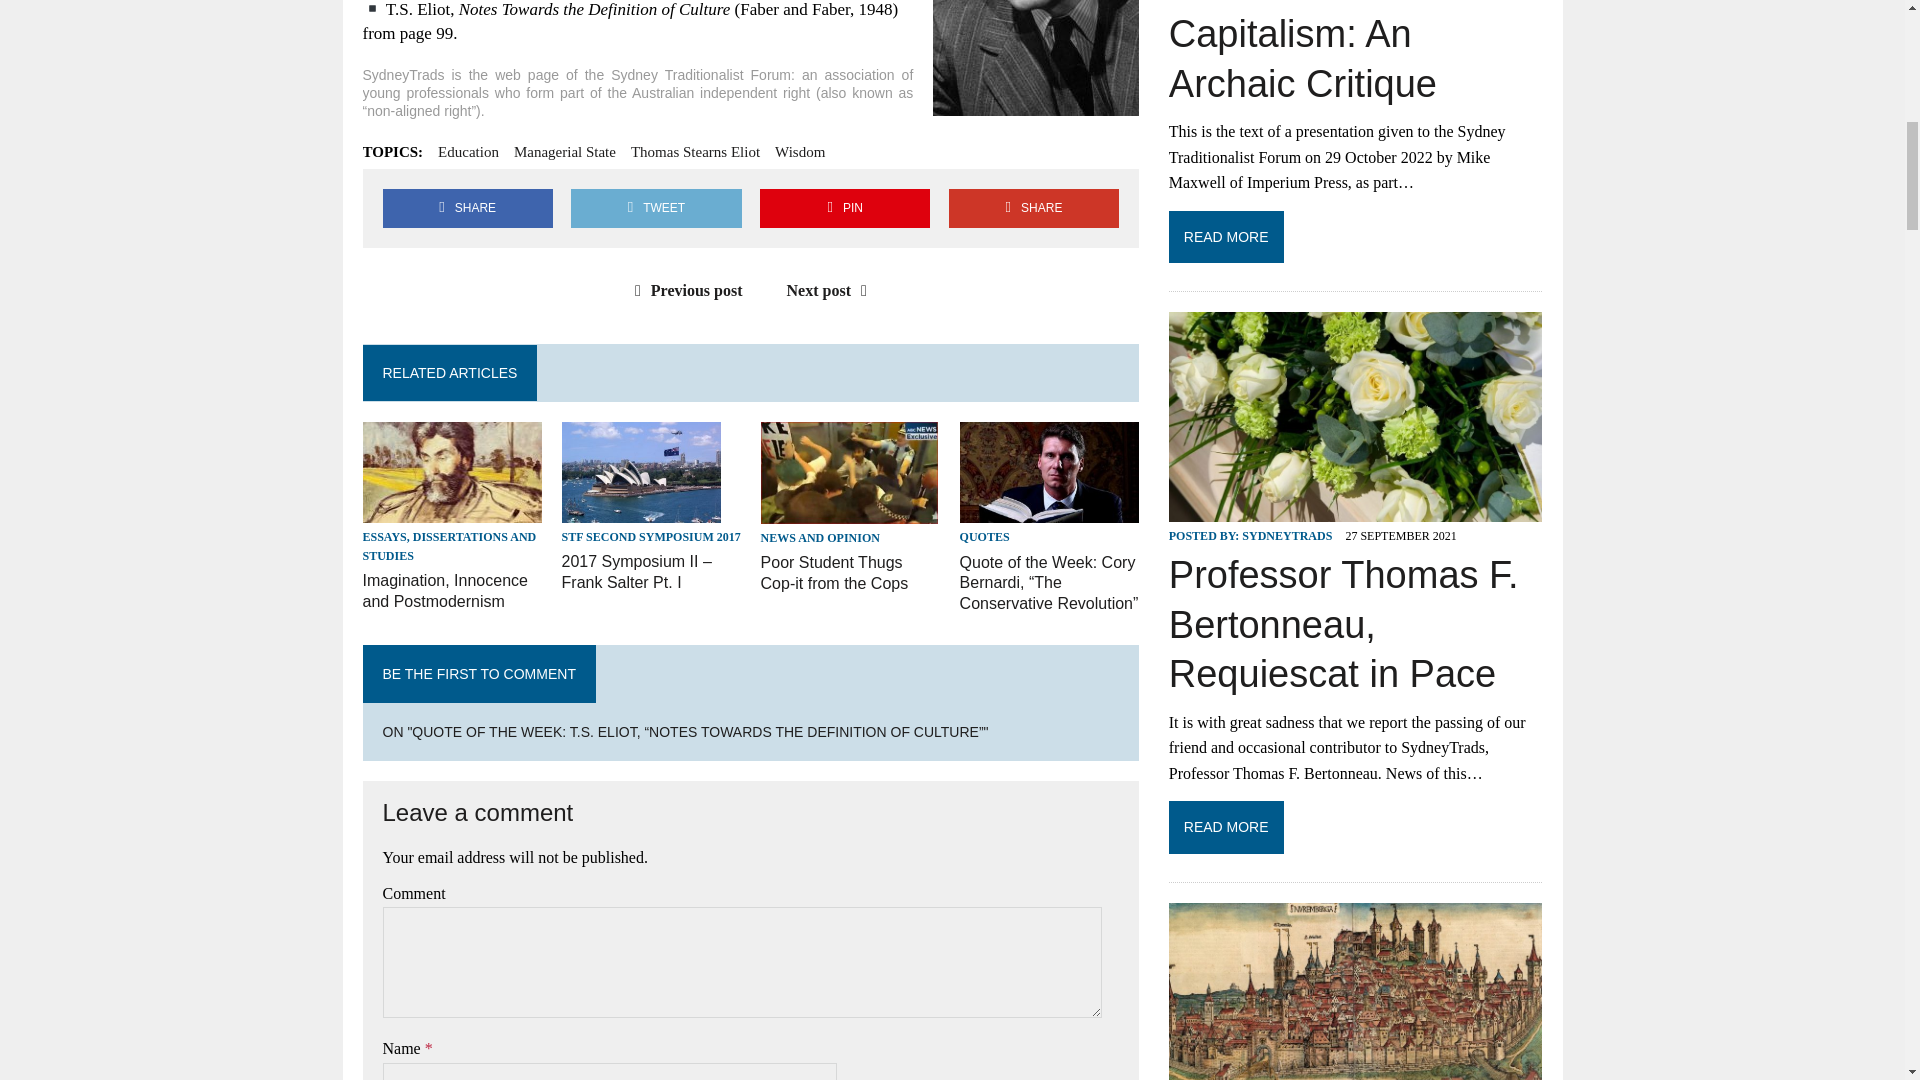 The height and width of the screenshot is (1080, 1920). What do you see at coordinates (656, 208) in the screenshot?
I see `TWEET` at bounding box center [656, 208].